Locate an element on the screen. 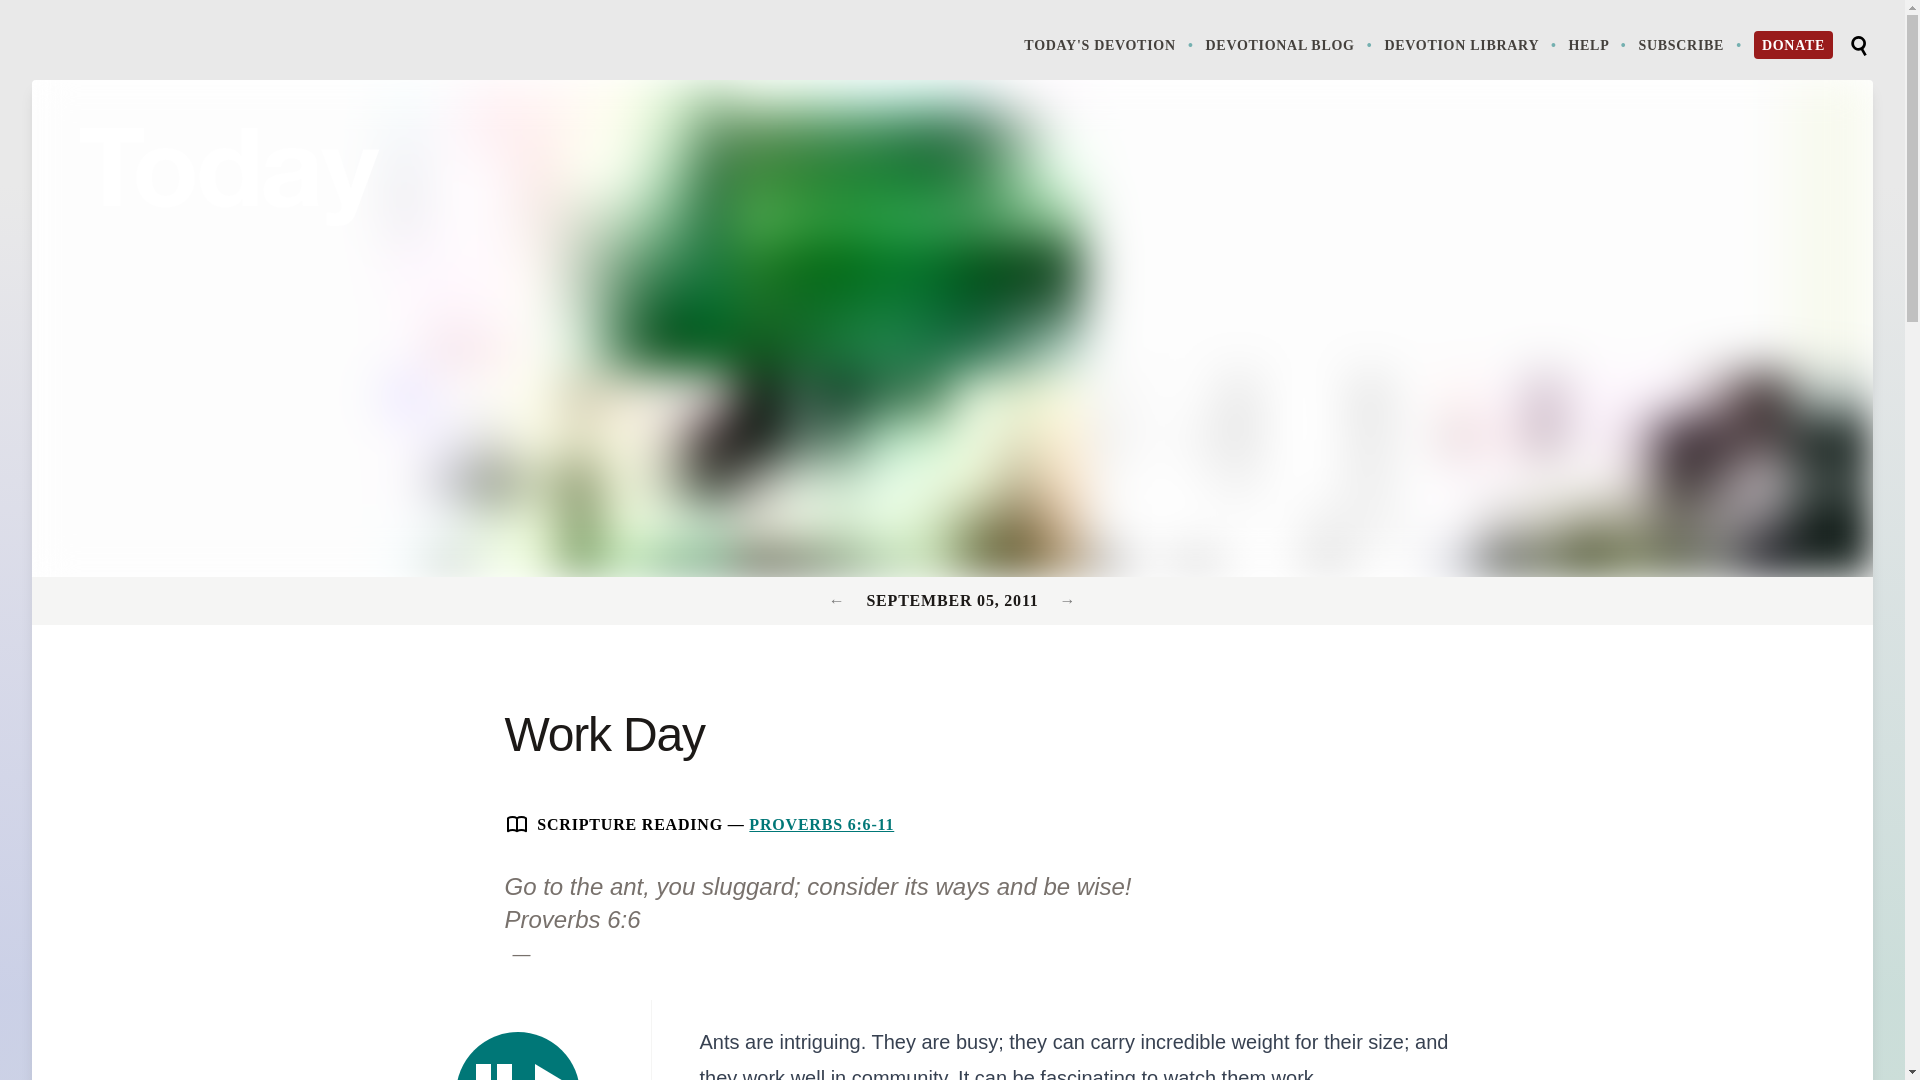 This screenshot has width=1920, height=1080. HELP is located at coordinates (571, 920).